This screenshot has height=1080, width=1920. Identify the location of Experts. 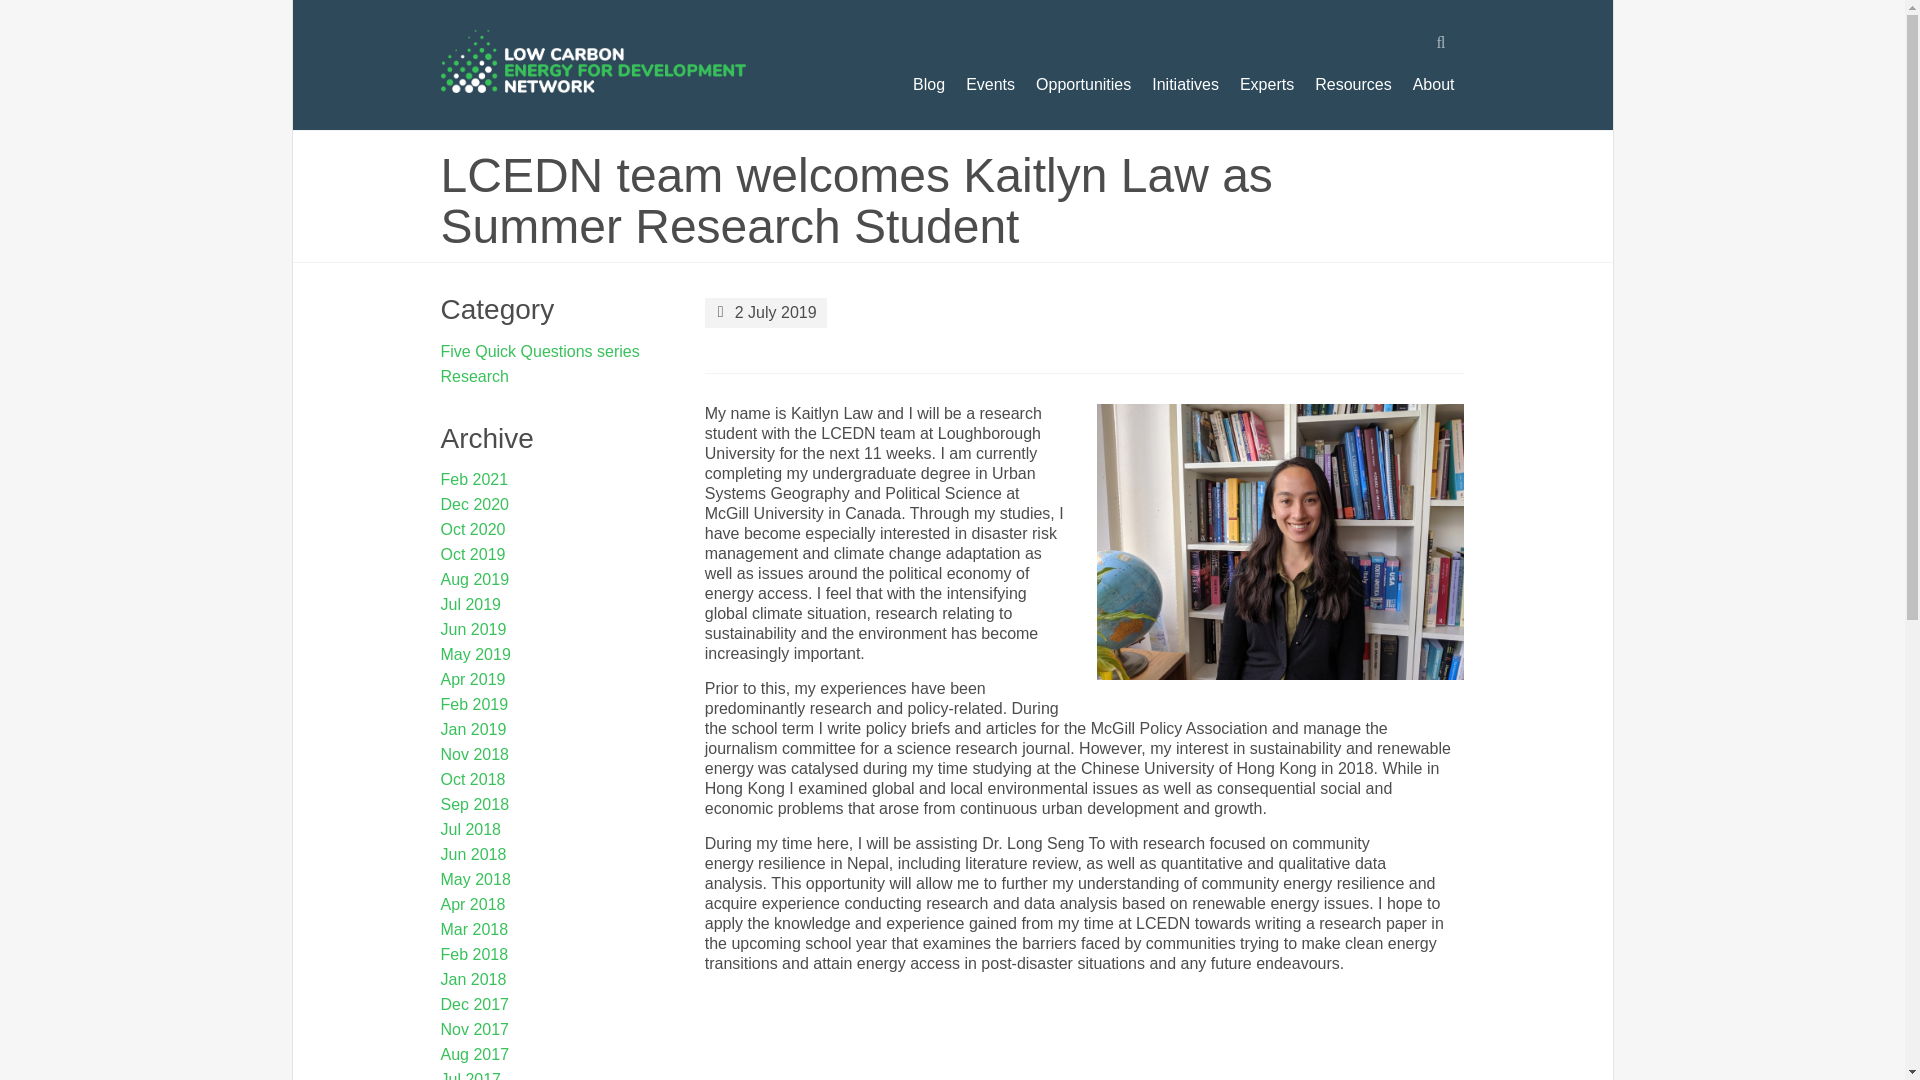
(1266, 85).